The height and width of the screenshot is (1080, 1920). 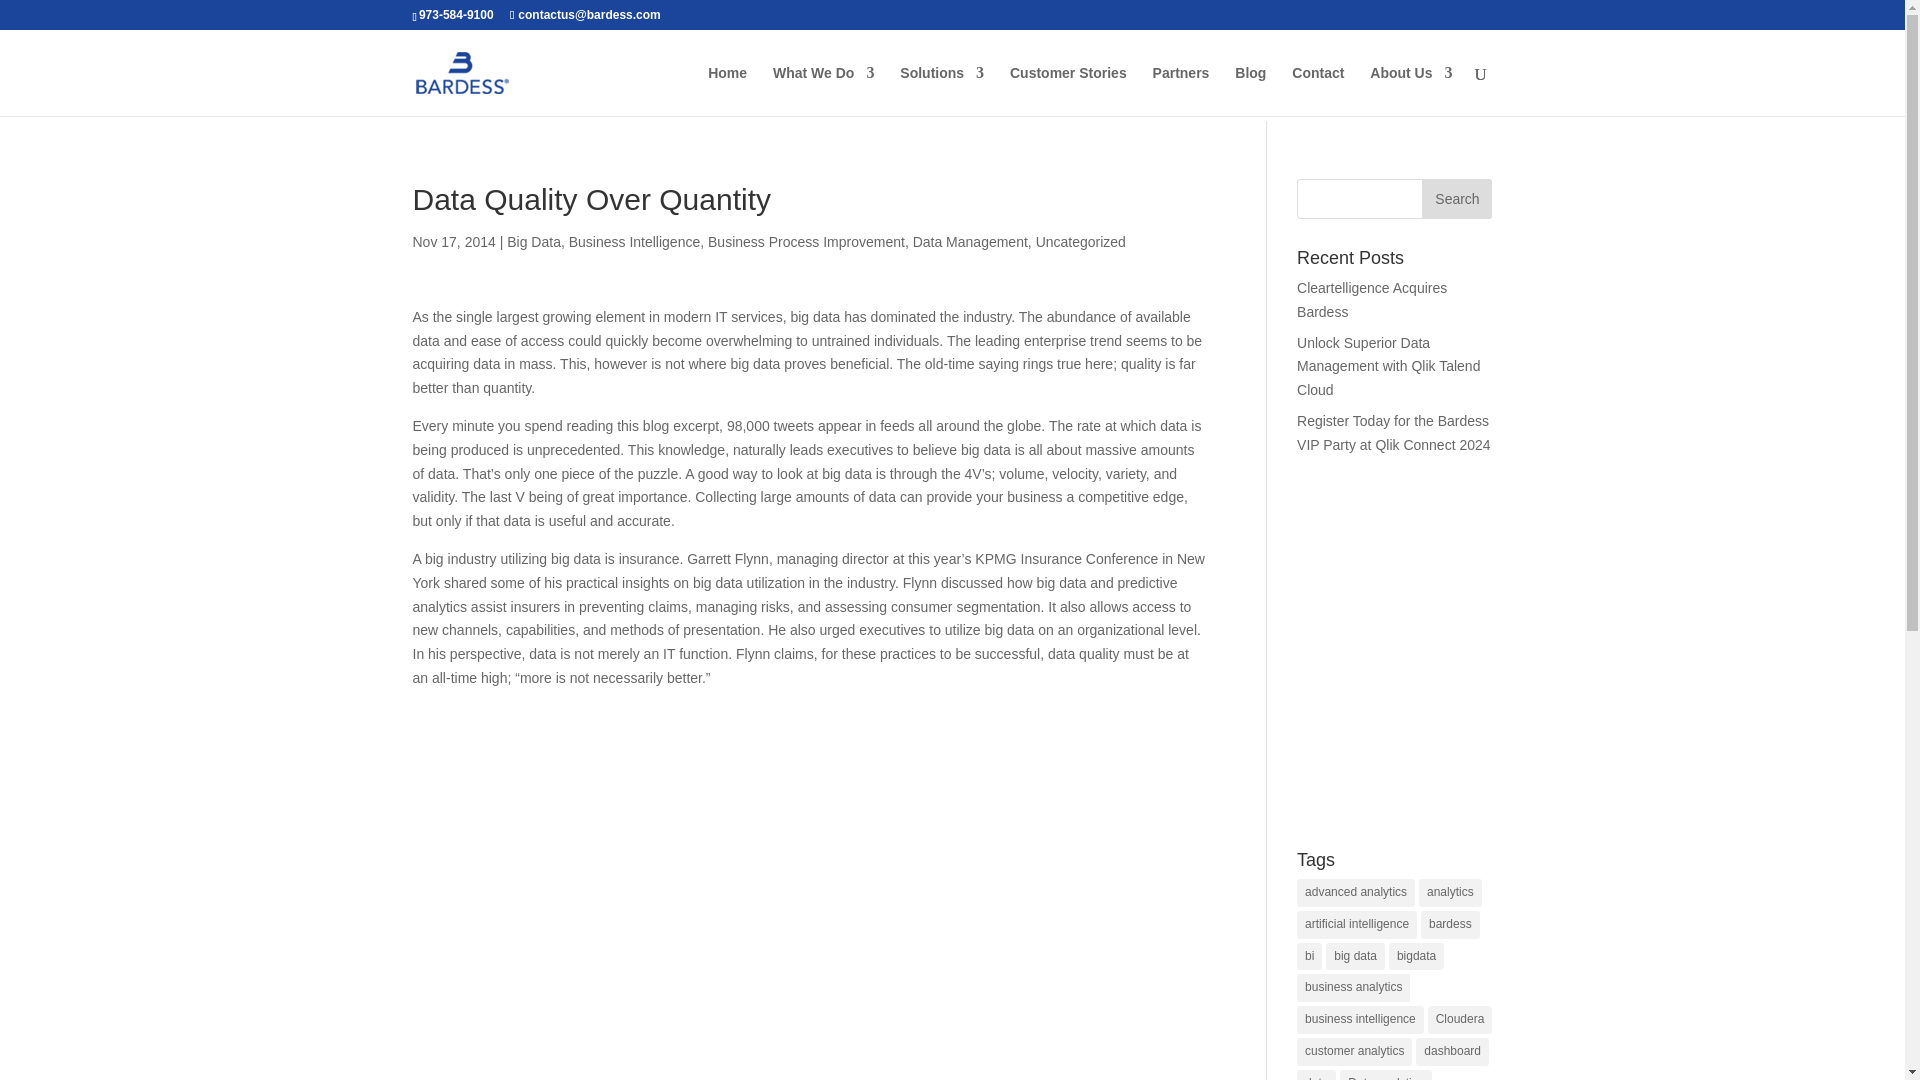 I want to click on Customer Stories, so click(x=1068, y=90).